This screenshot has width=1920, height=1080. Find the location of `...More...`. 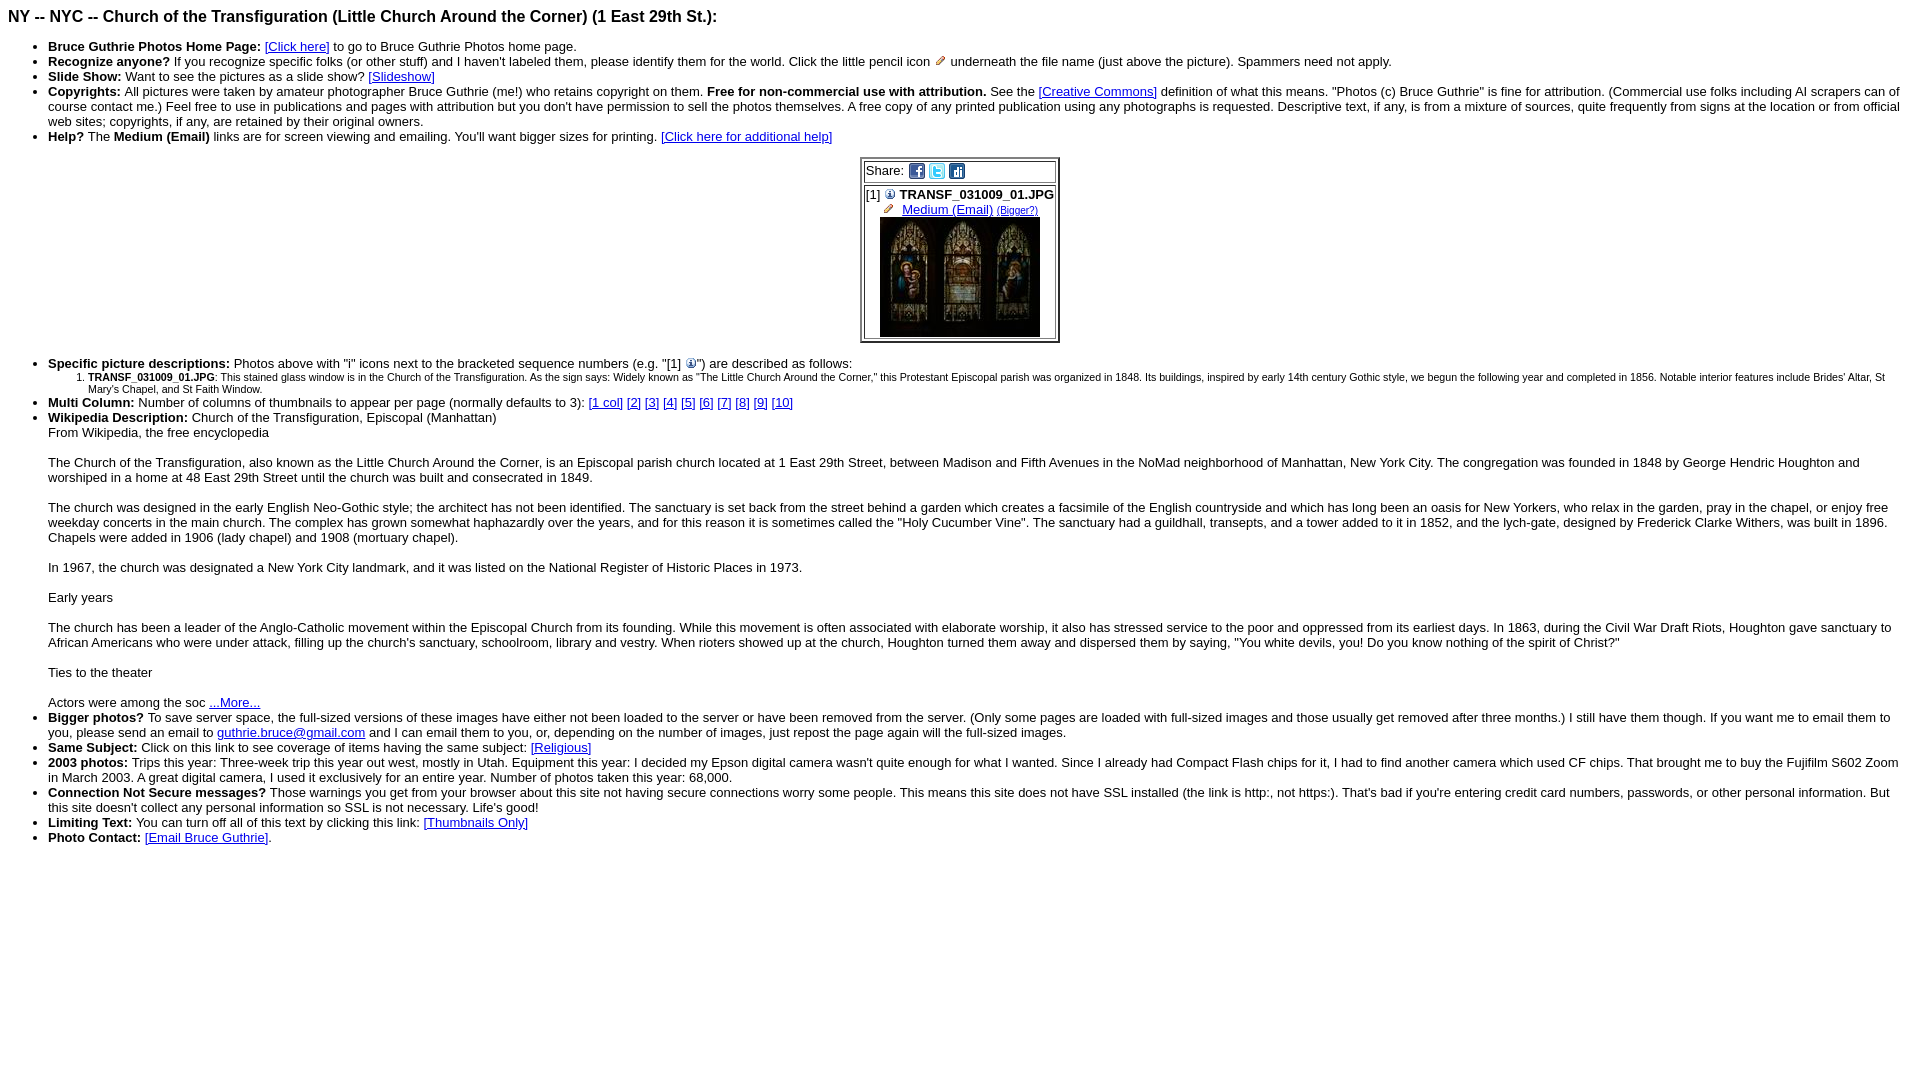

...More... is located at coordinates (234, 702).